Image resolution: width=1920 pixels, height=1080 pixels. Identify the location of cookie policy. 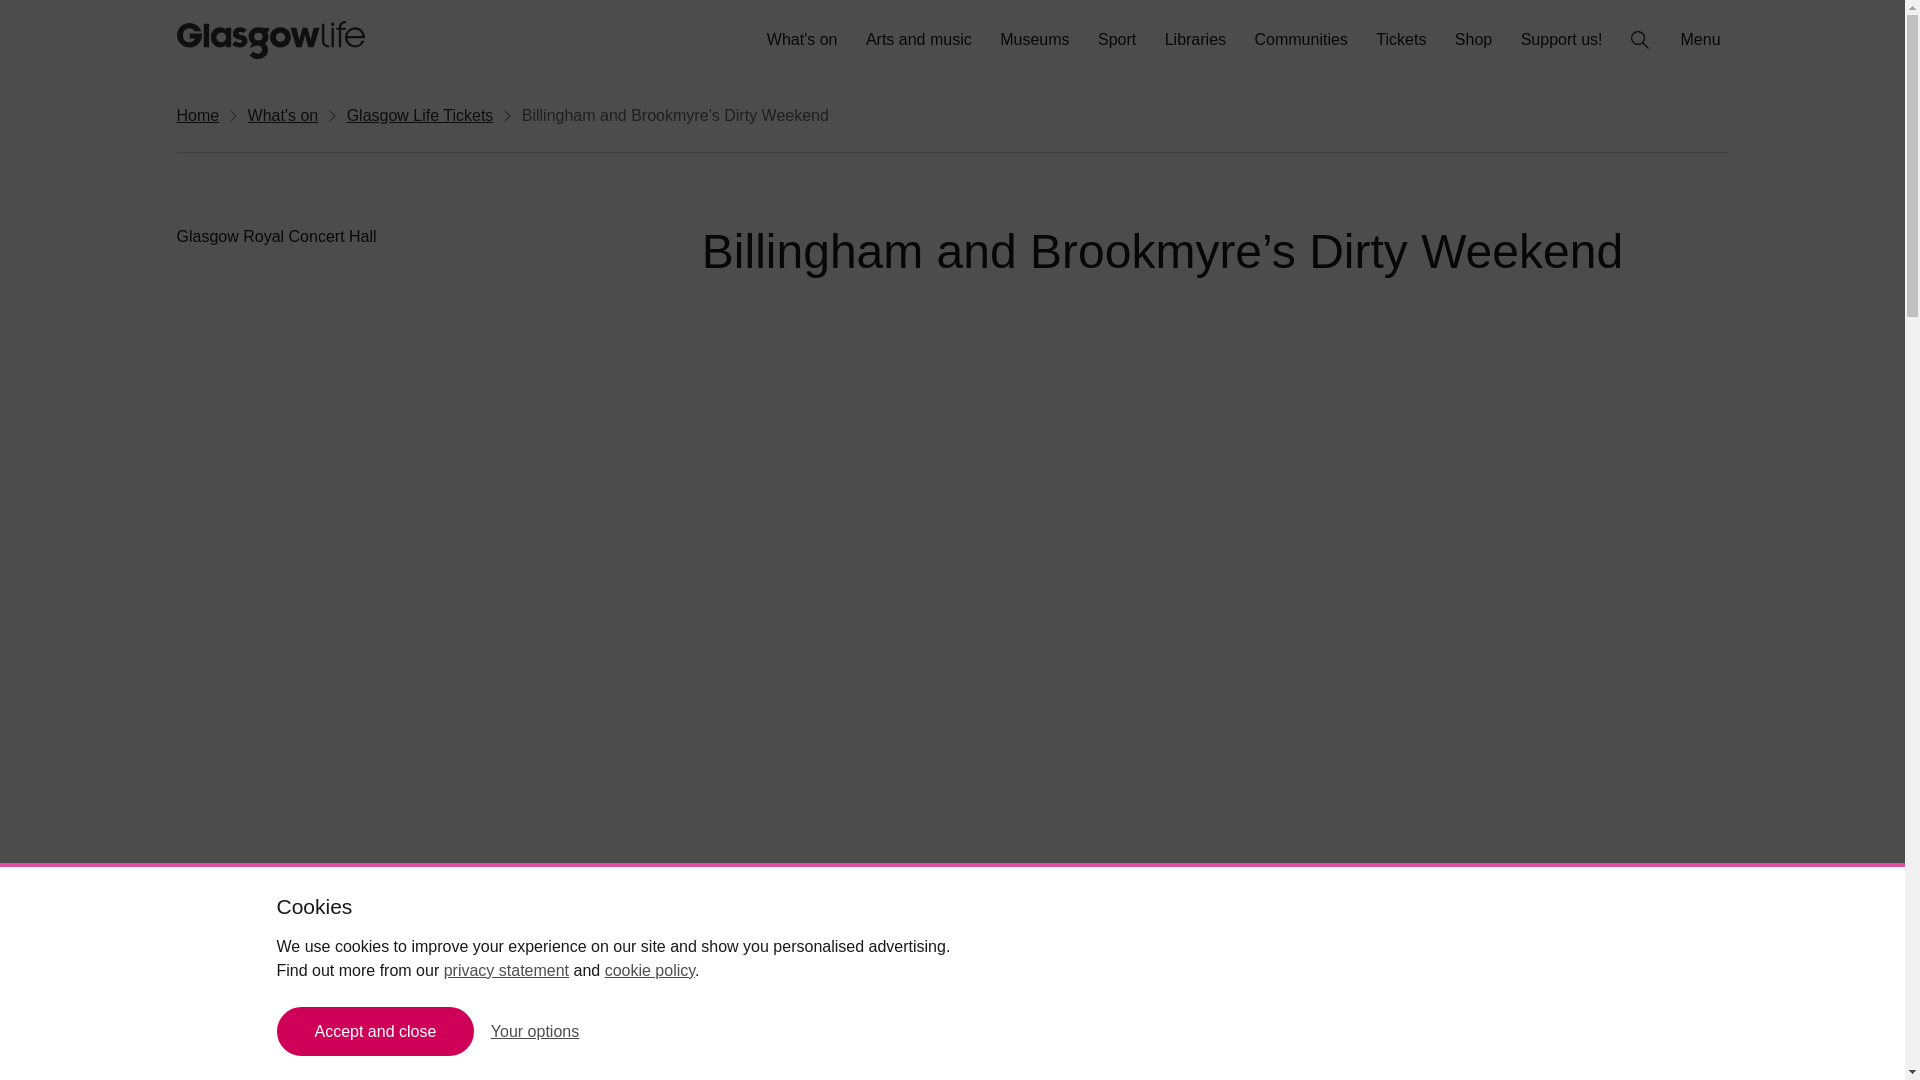
(650, 970).